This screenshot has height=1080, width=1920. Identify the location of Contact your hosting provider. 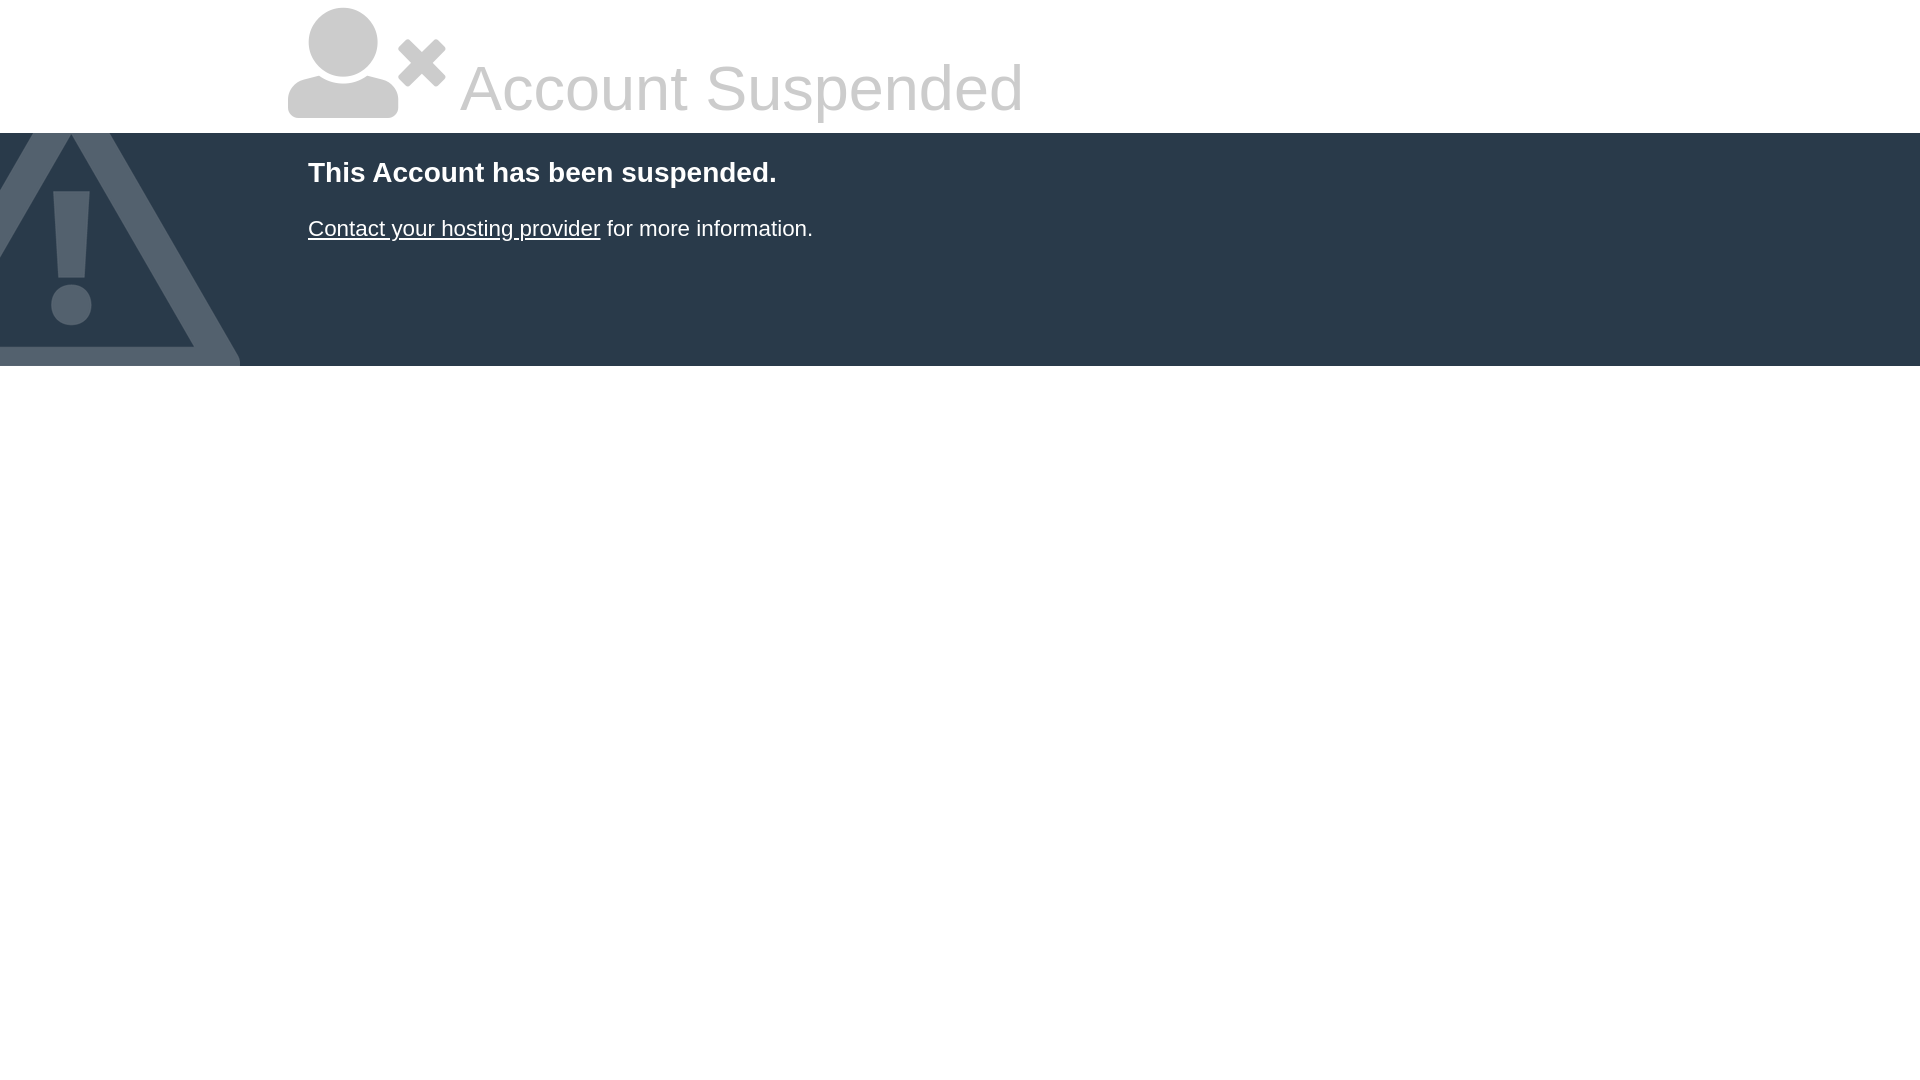
(454, 228).